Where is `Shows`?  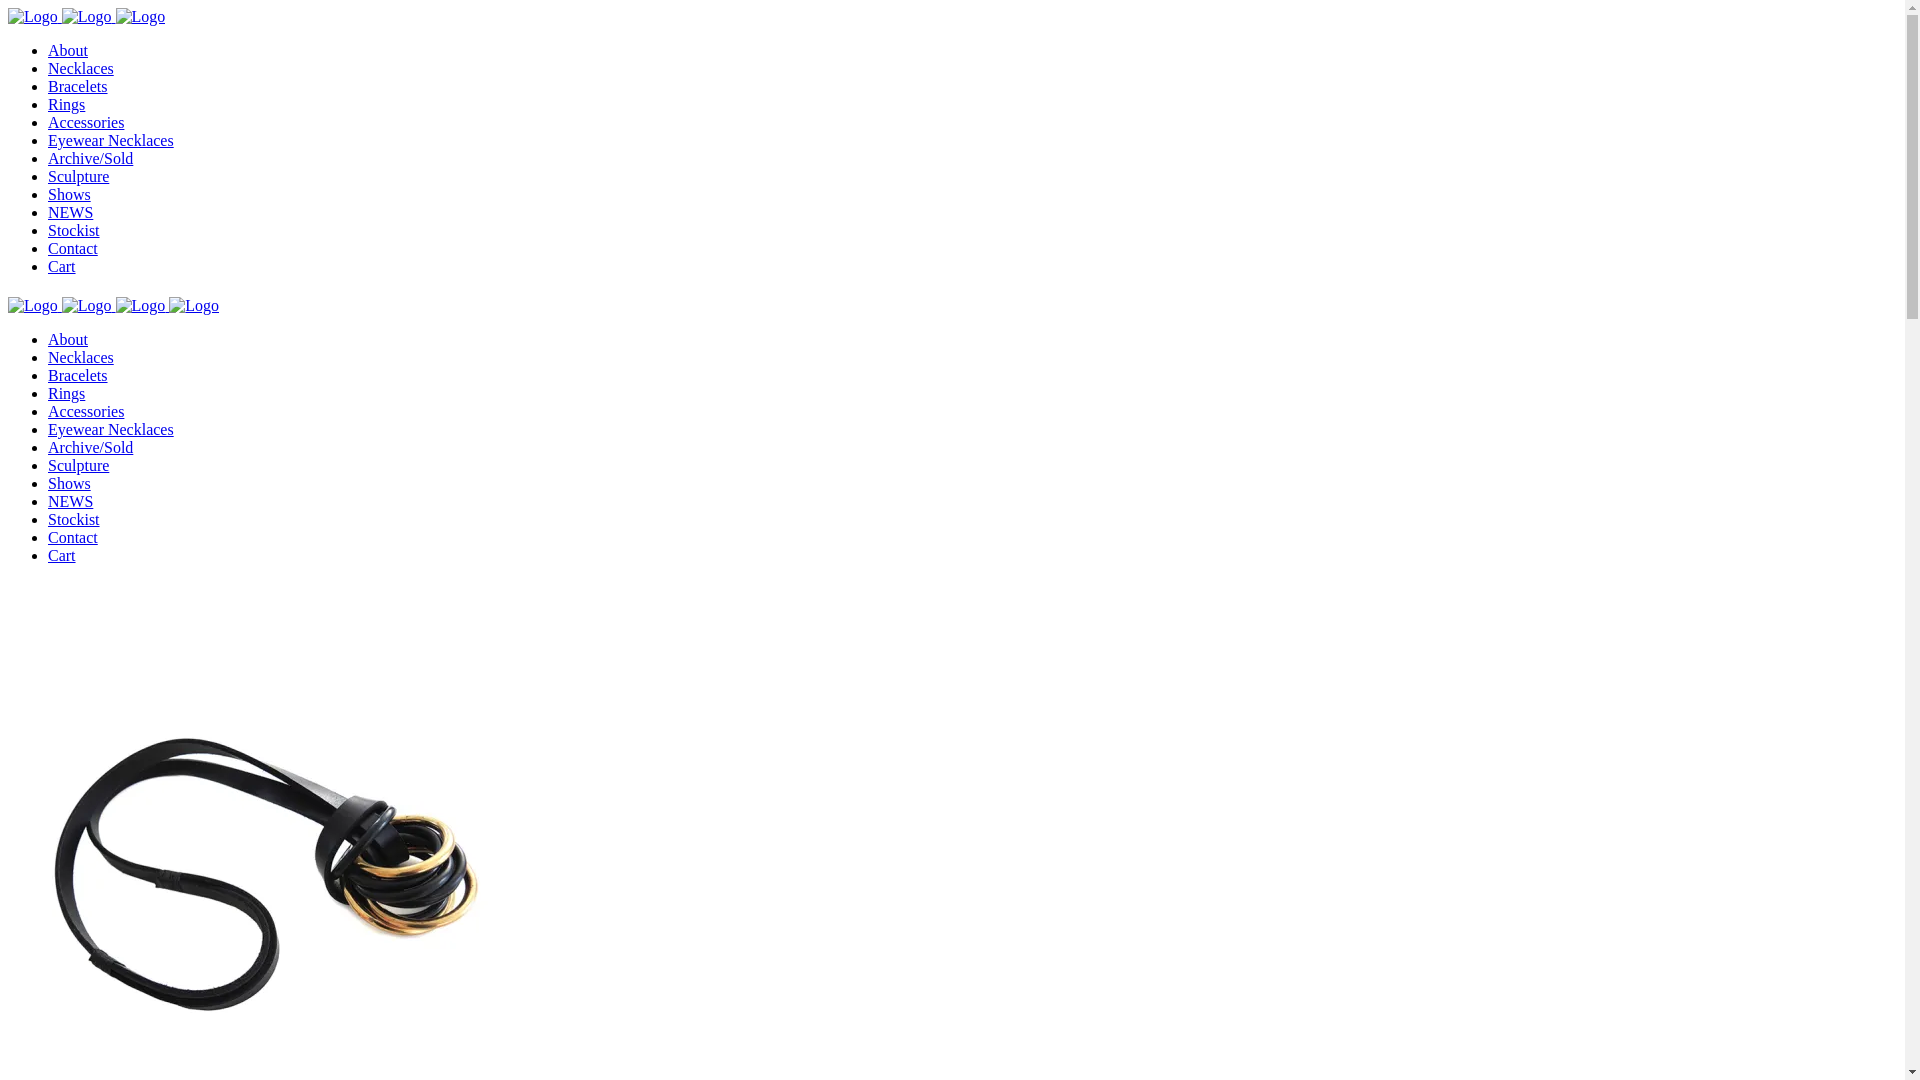
Shows is located at coordinates (70, 194).